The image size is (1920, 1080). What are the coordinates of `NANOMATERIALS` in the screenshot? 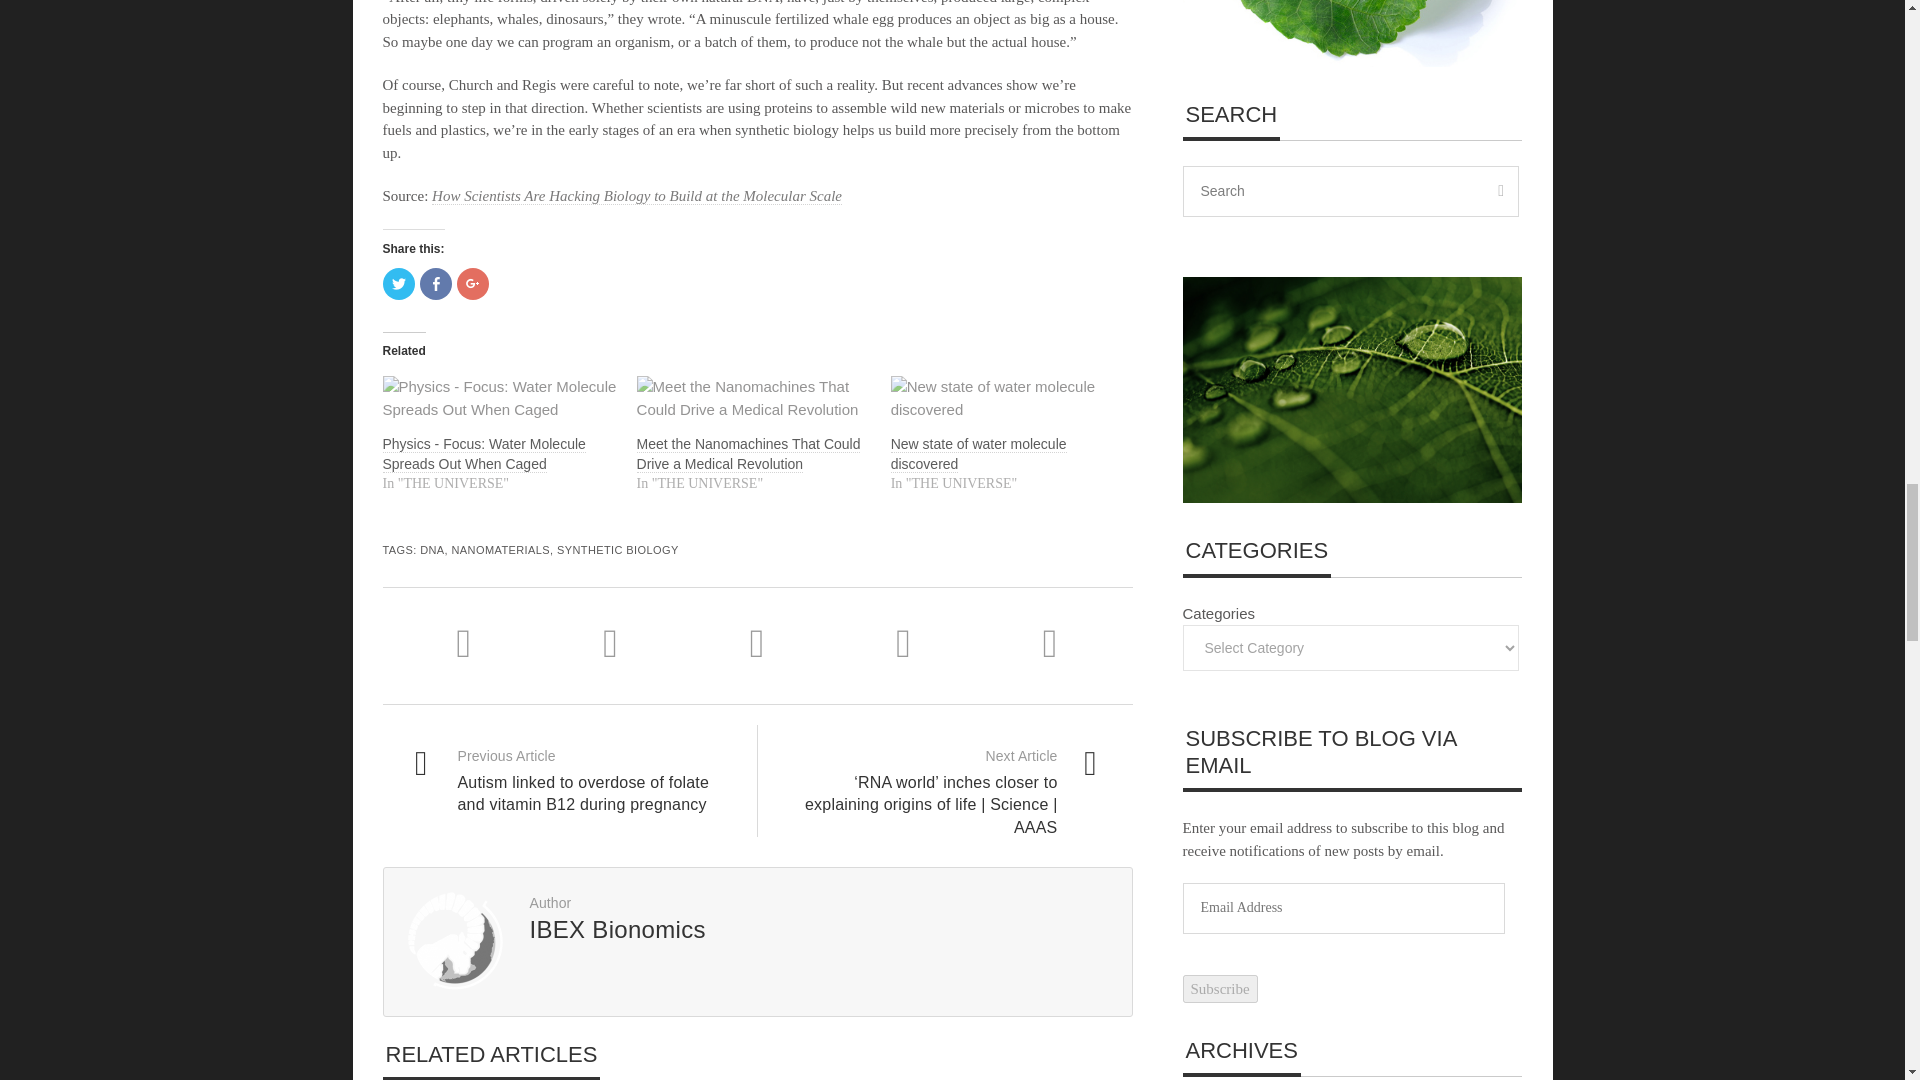 It's located at (501, 550).